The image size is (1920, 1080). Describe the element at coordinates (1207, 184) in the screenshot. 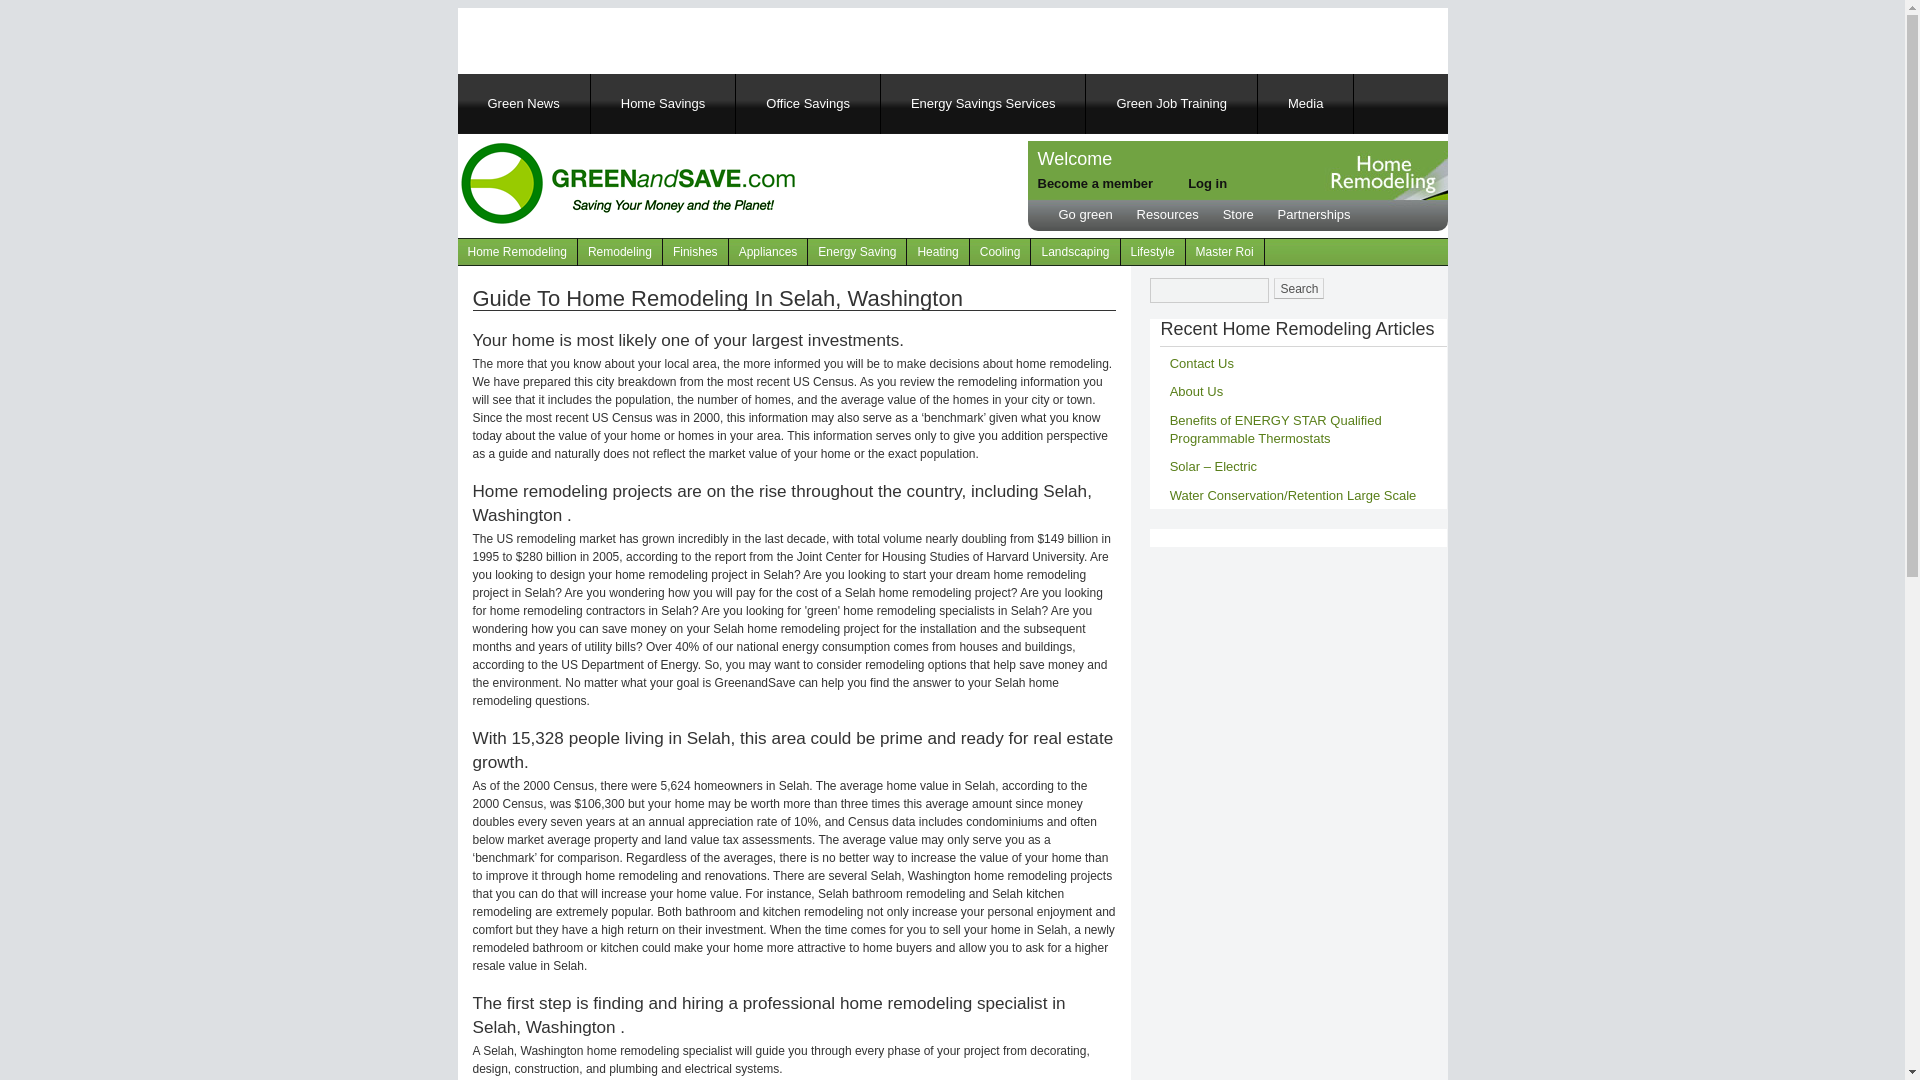

I see `Log in` at that location.